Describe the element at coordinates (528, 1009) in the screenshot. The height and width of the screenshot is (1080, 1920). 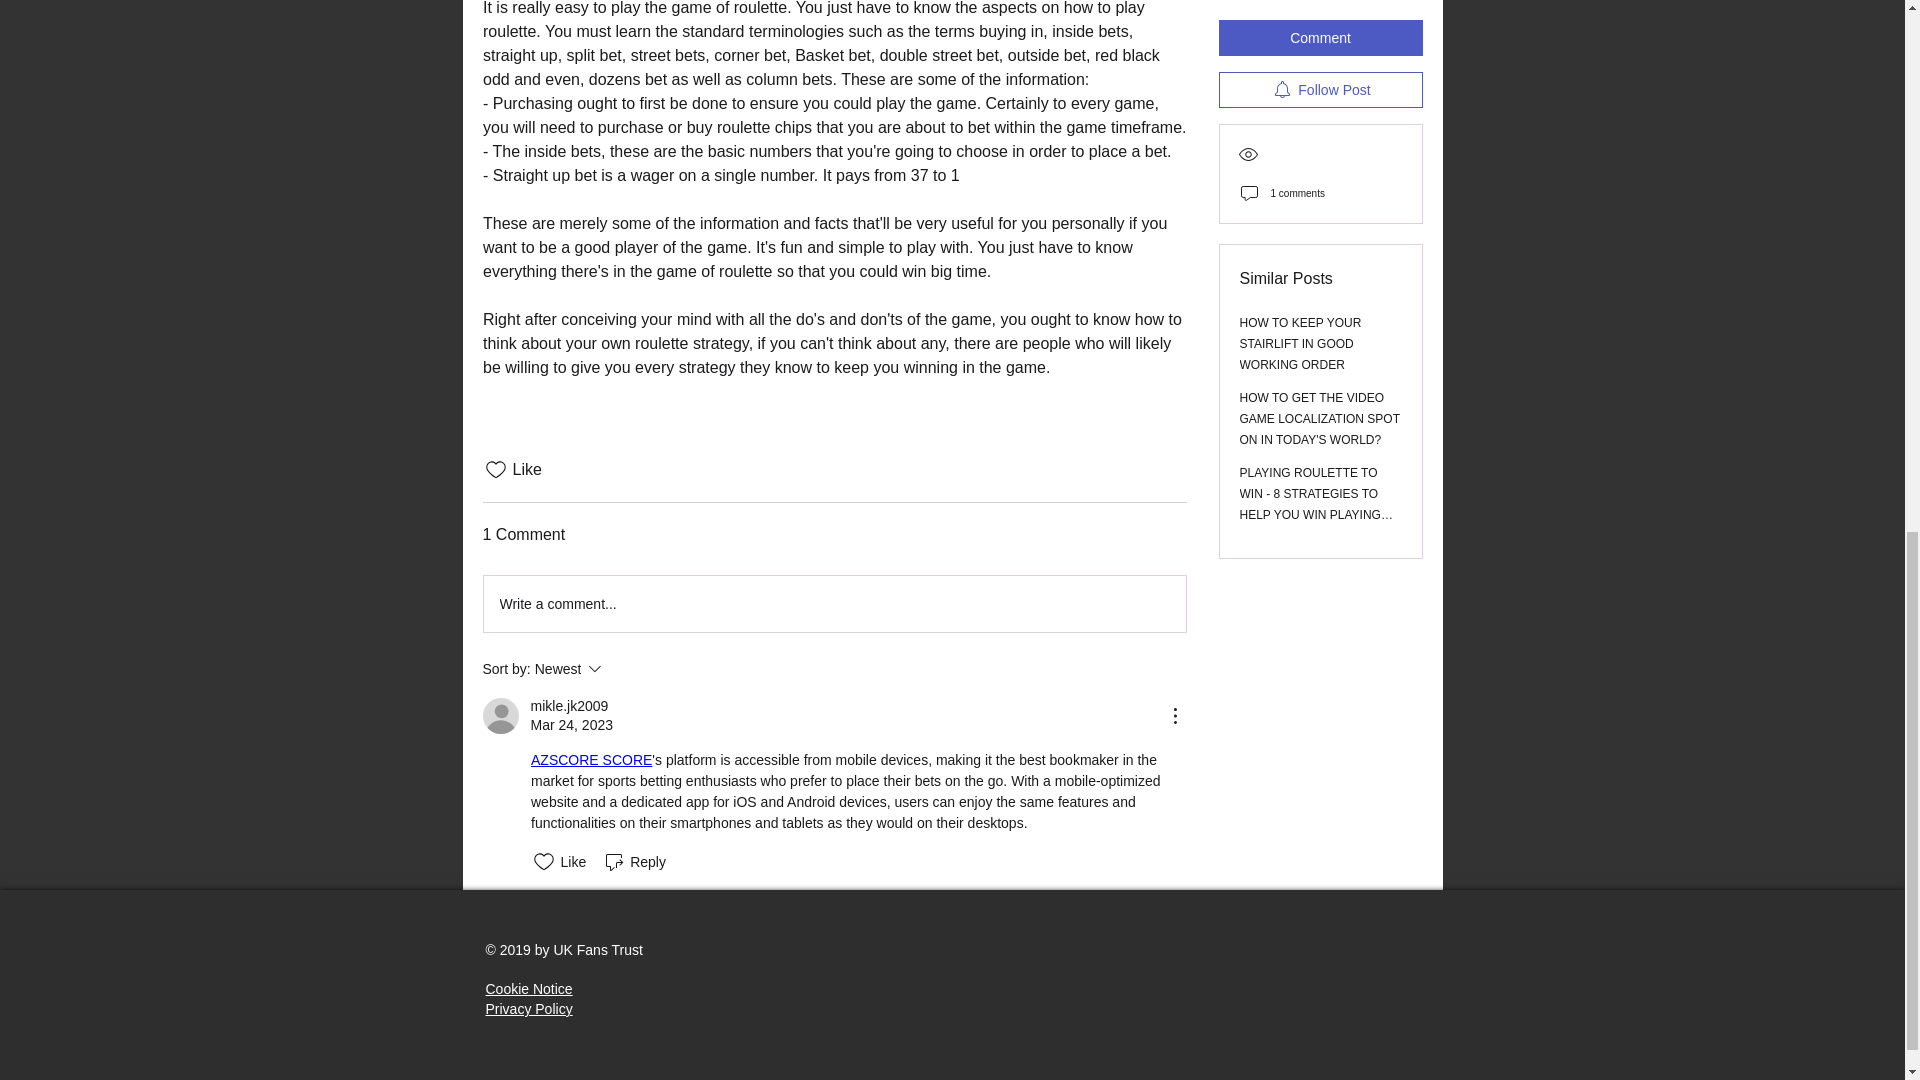
I see `Privacy Policy` at that location.